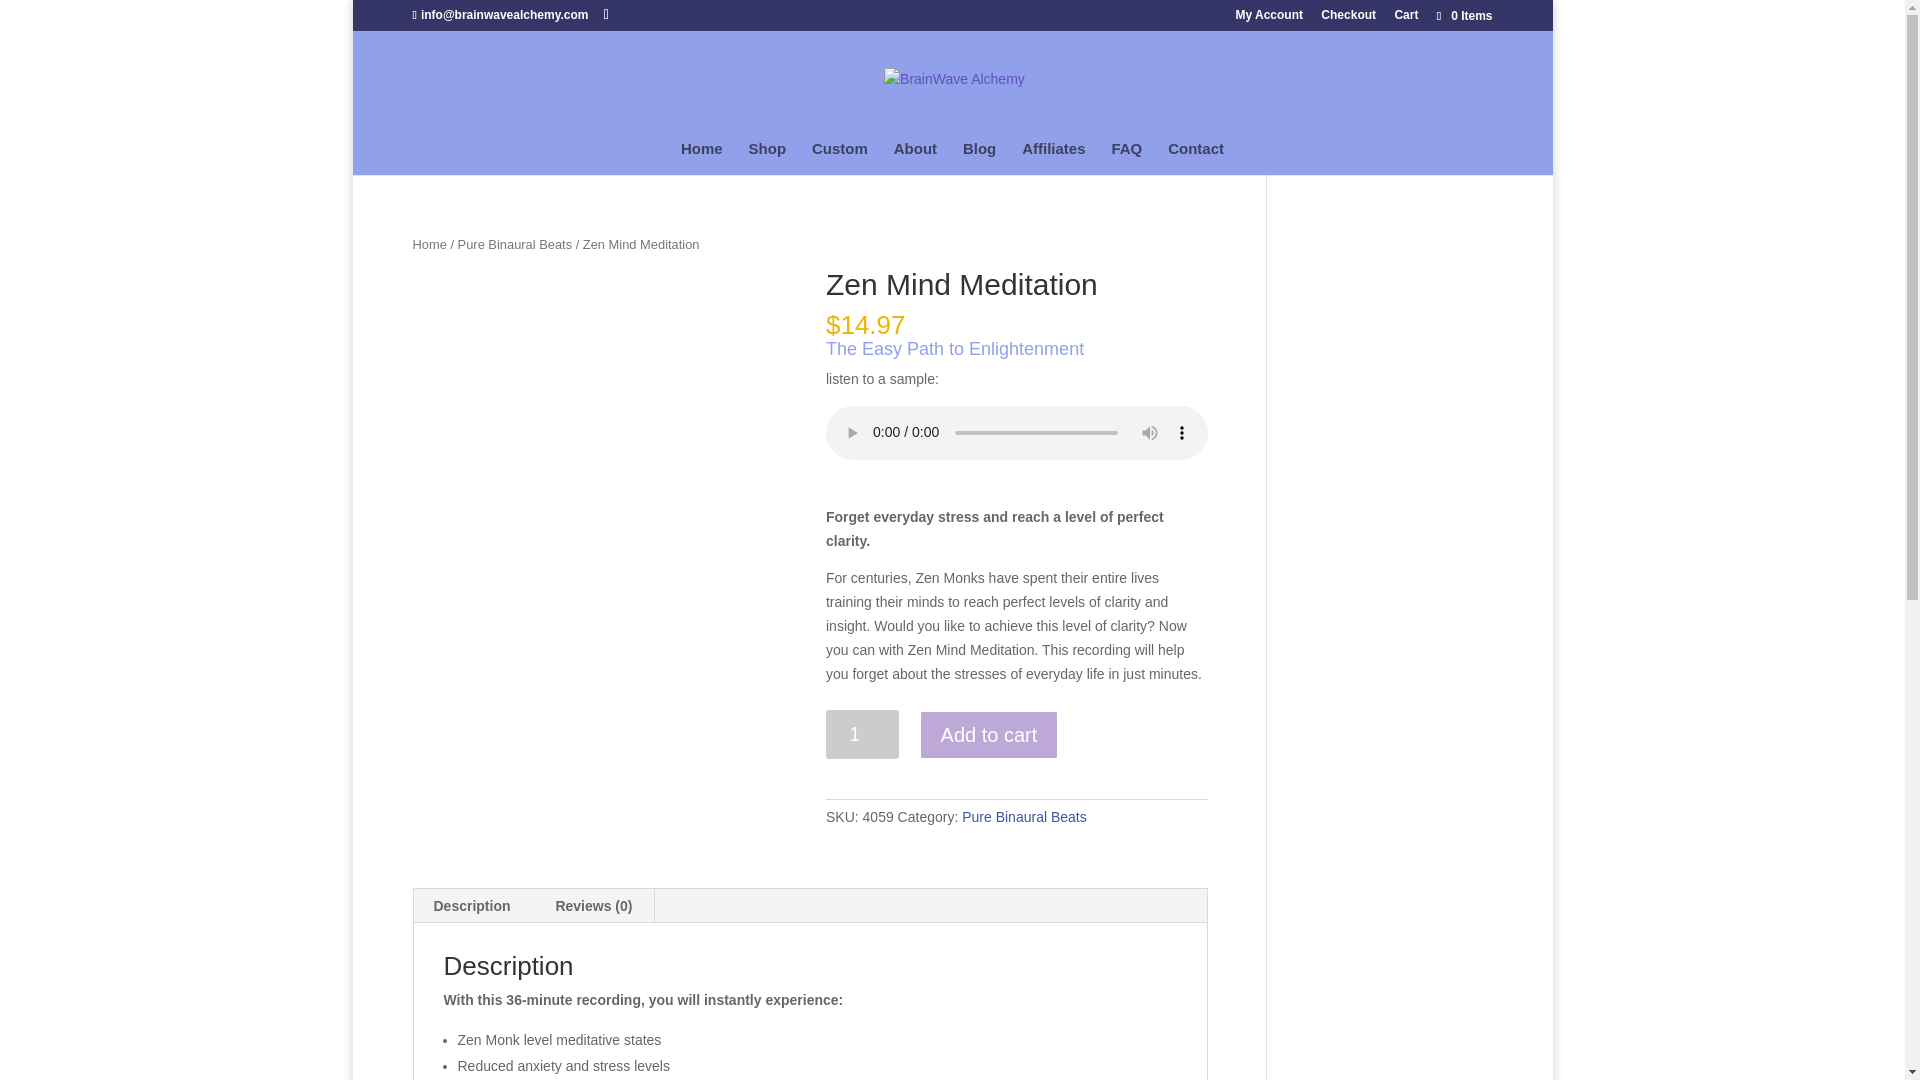  I want to click on Home, so click(702, 158).